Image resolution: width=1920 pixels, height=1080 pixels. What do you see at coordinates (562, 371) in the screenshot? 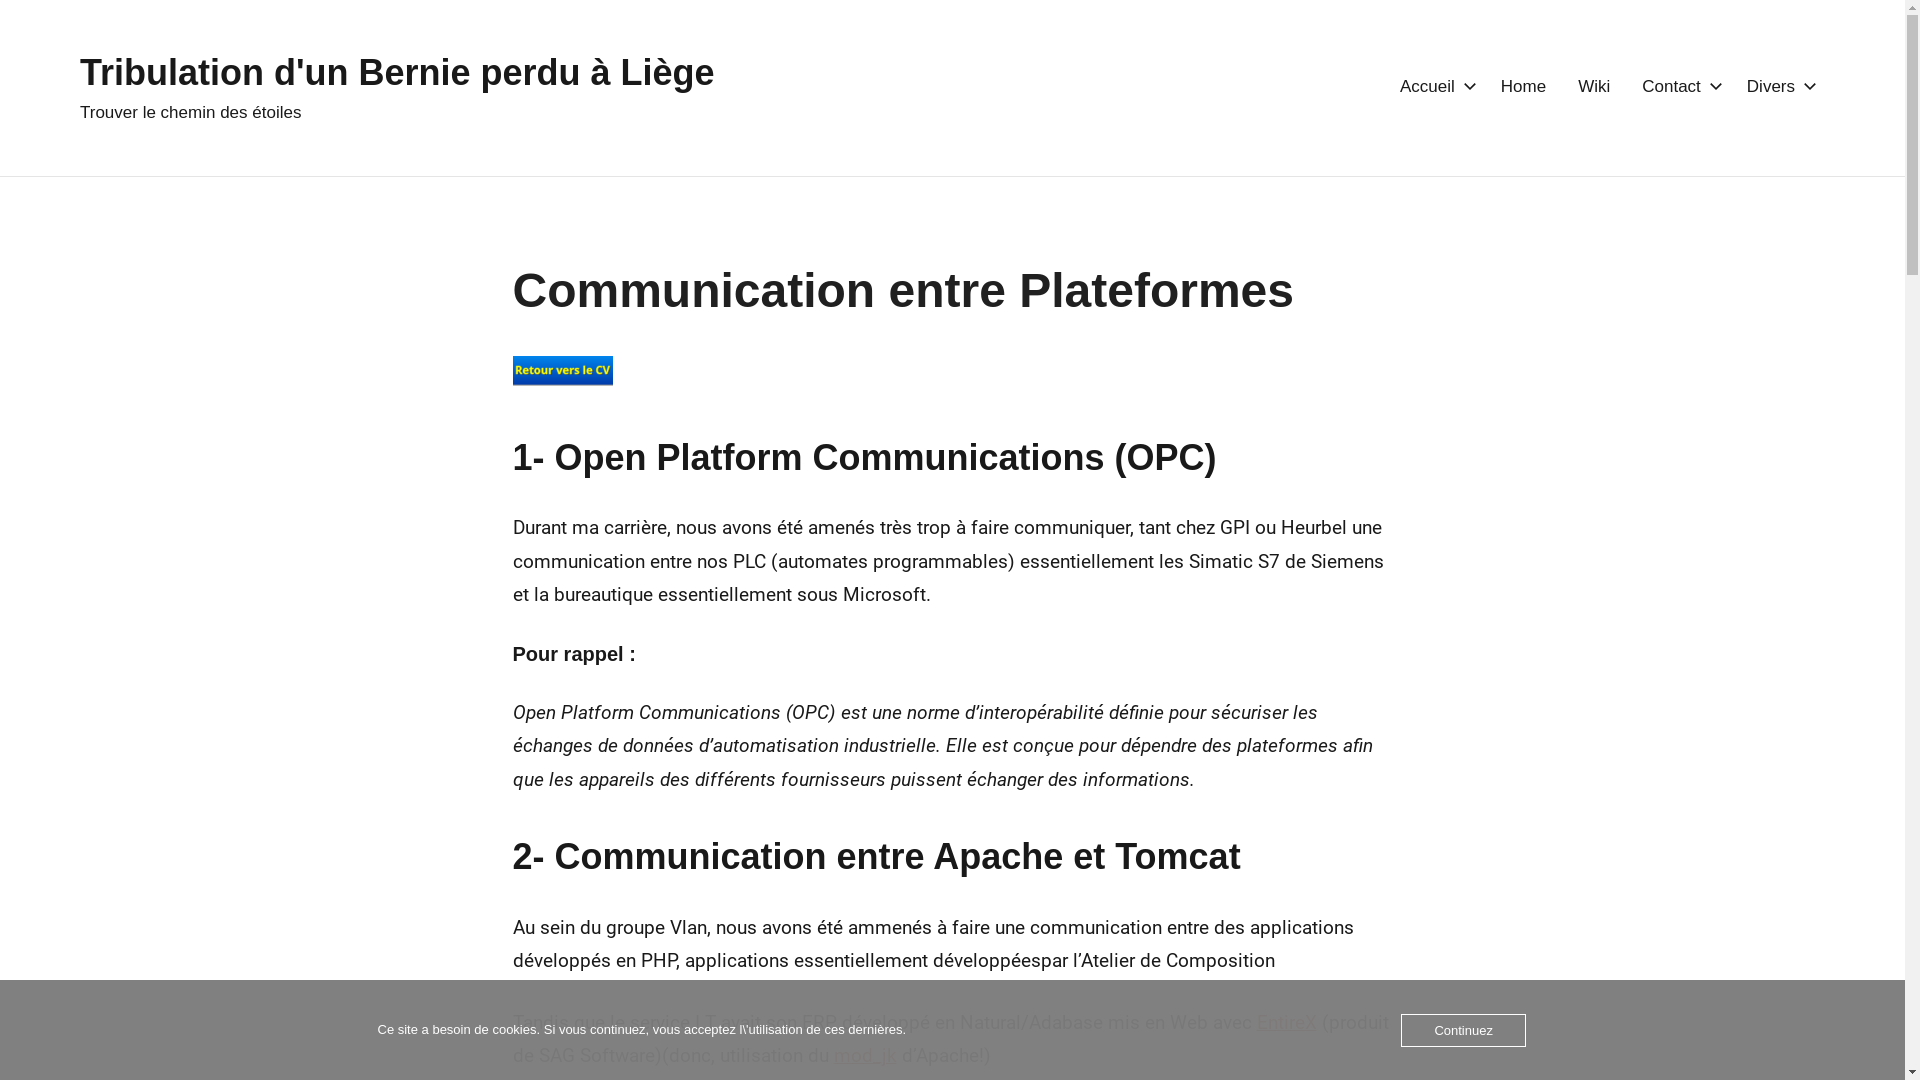
I see `retour_vers_cv` at bounding box center [562, 371].